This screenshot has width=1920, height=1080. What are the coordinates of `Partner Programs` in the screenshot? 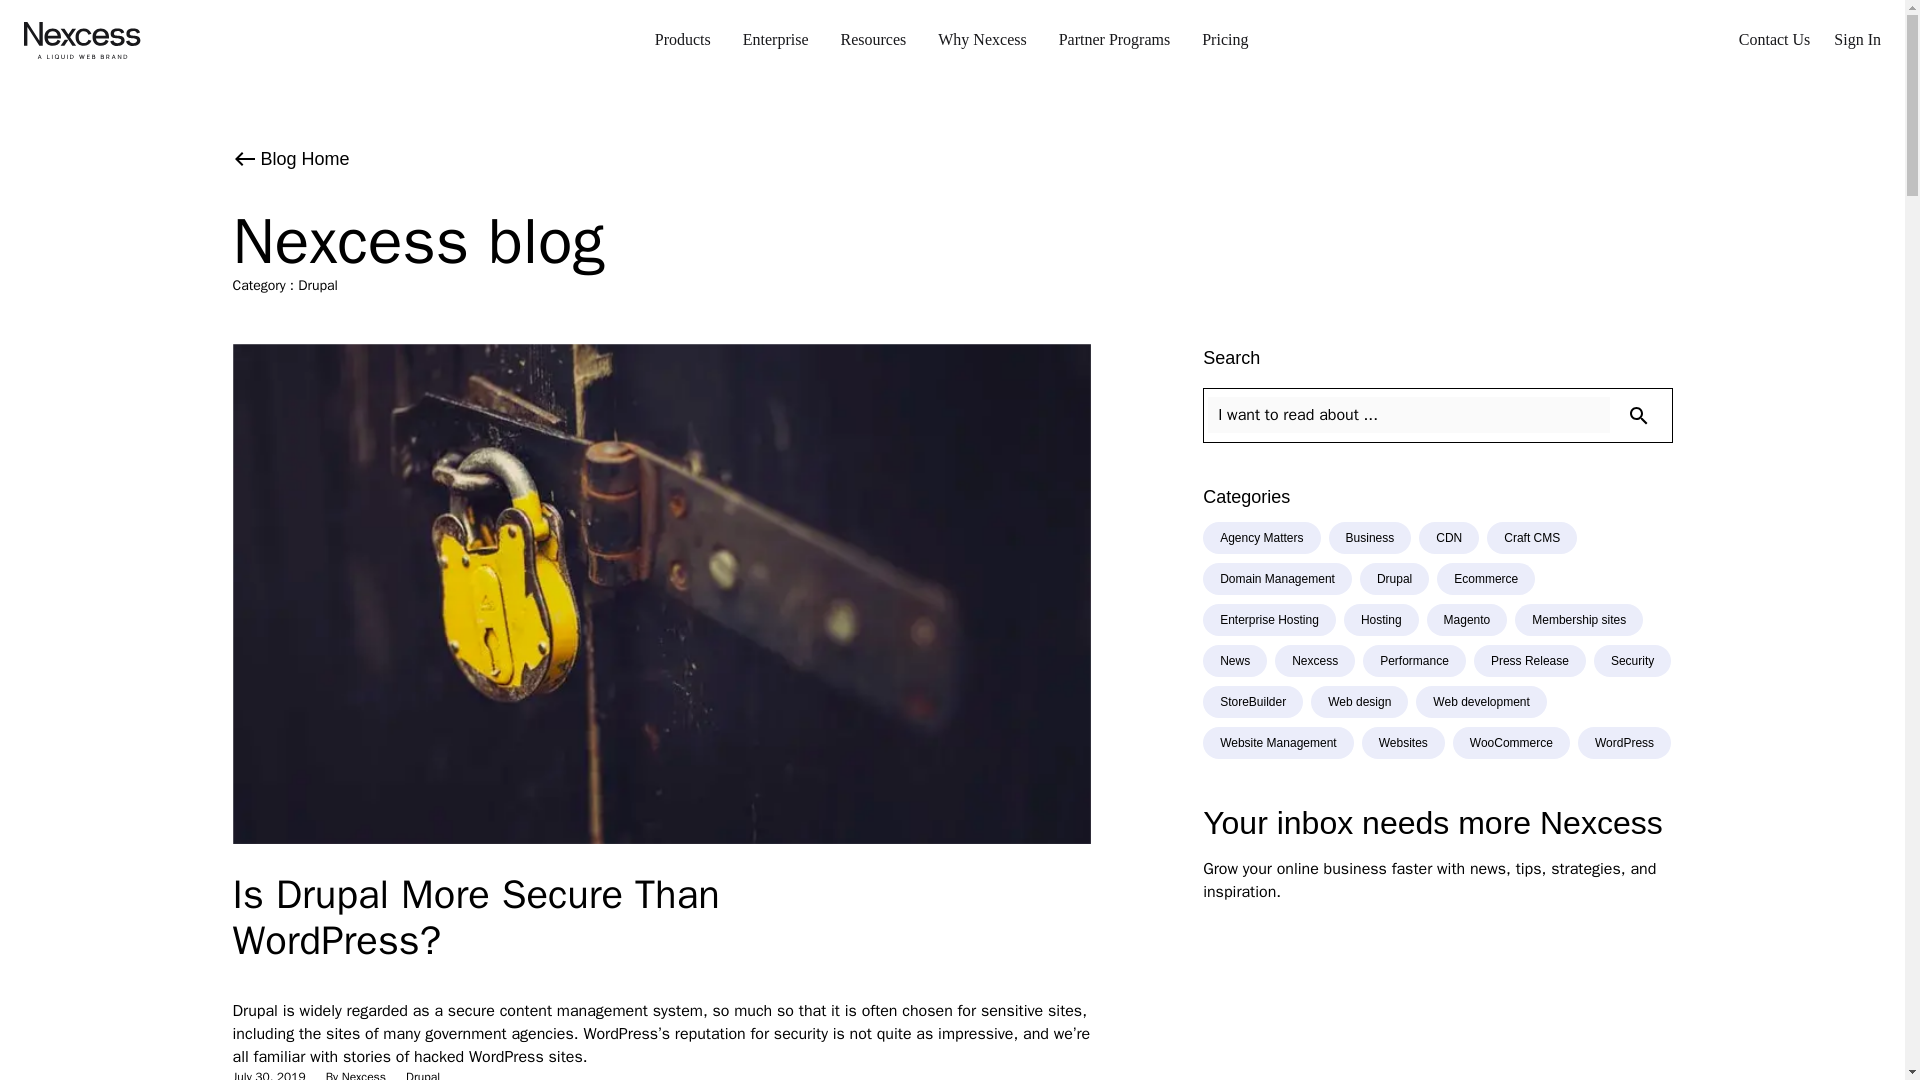 It's located at (1114, 40).